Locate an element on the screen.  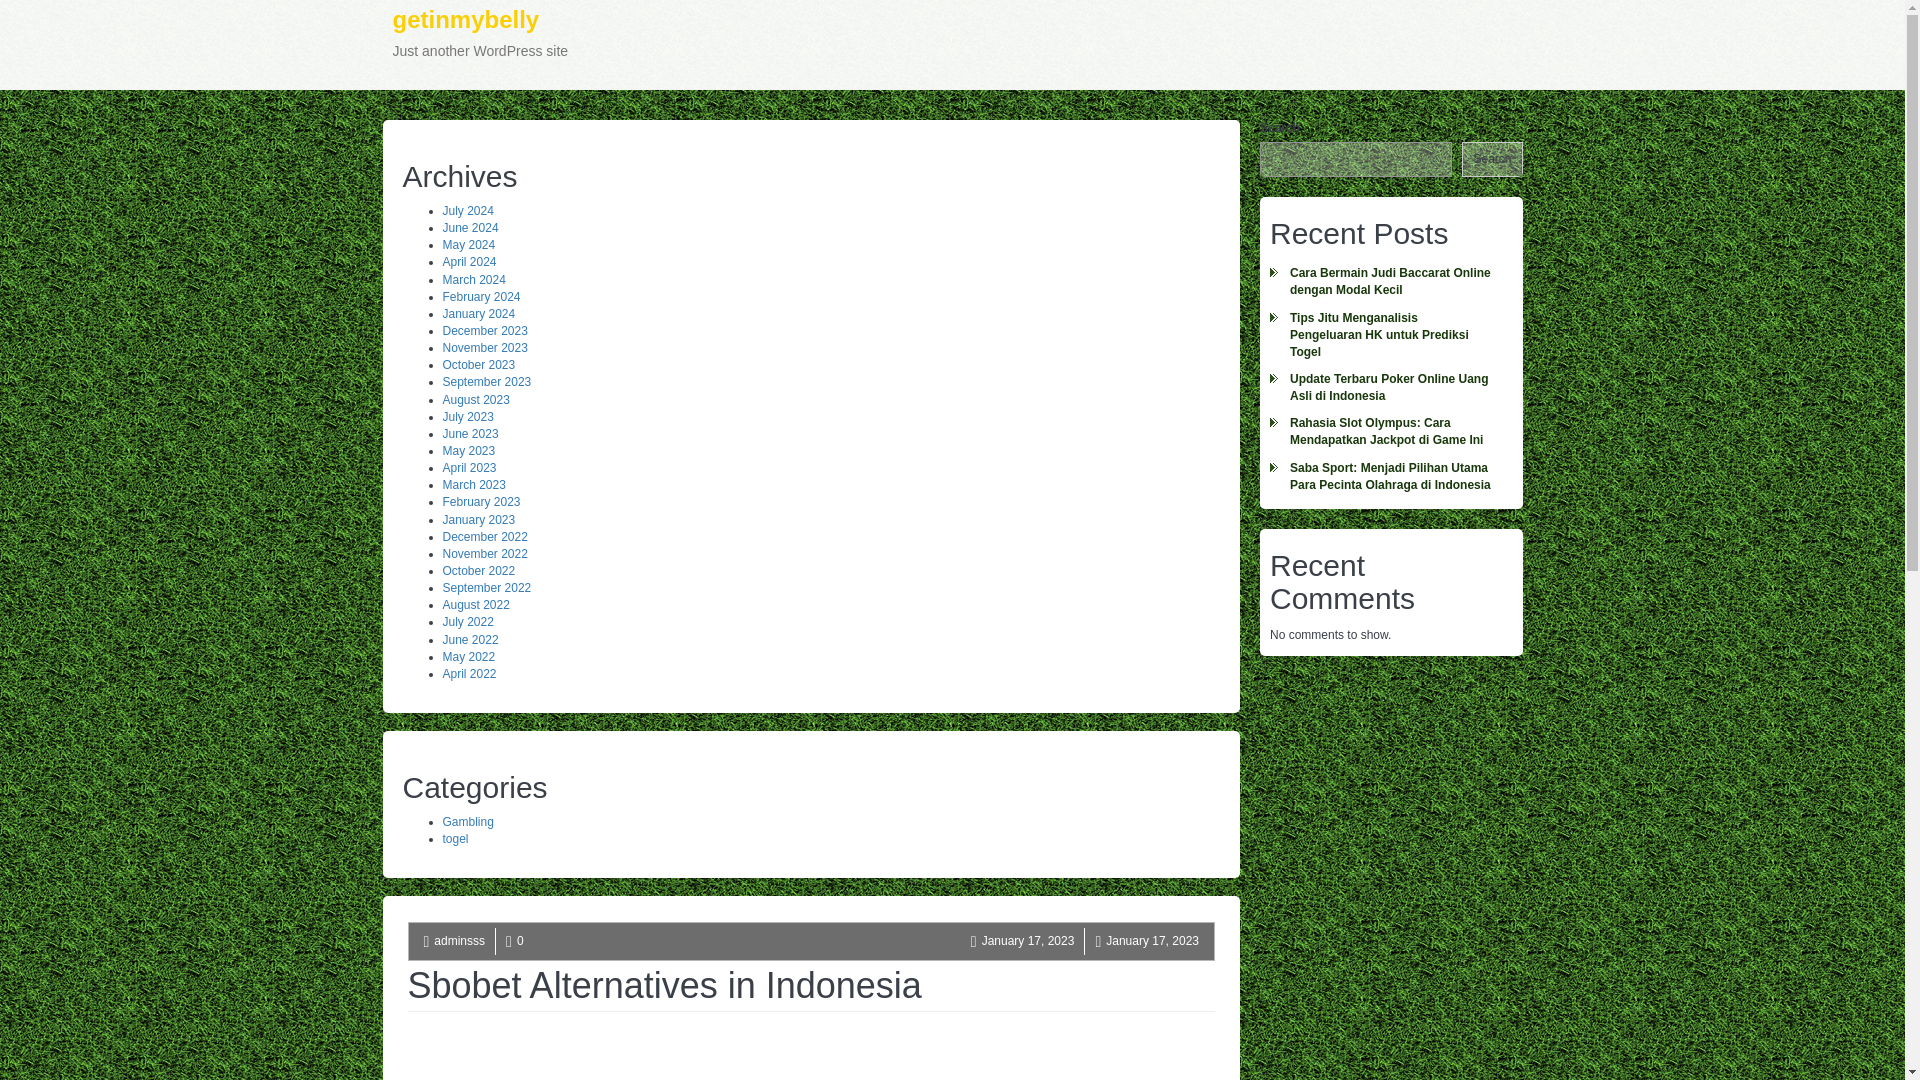
Cara Bermain Judi Baccarat Online dengan Modal Kecil is located at coordinates (1390, 335).